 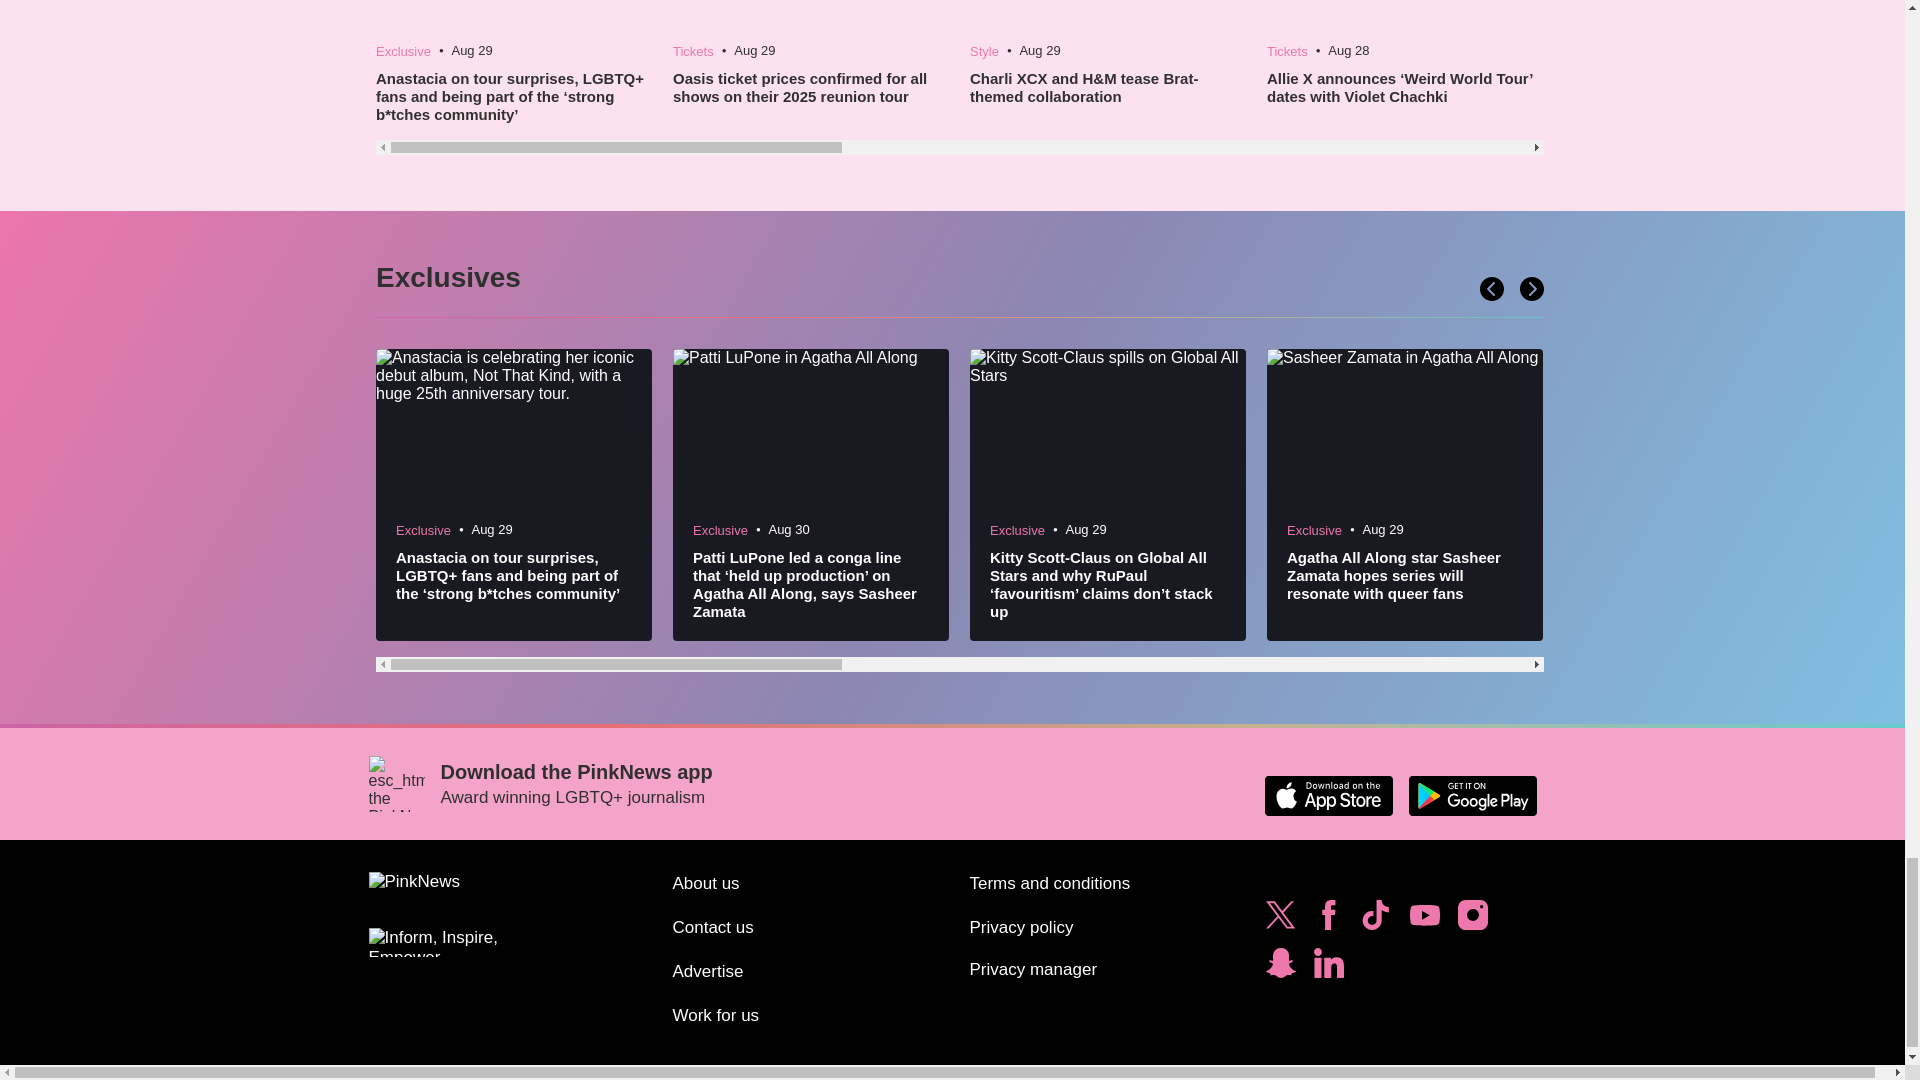 I want to click on Download the PinkNews app on the Apple App Store, so click(x=1328, y=796).